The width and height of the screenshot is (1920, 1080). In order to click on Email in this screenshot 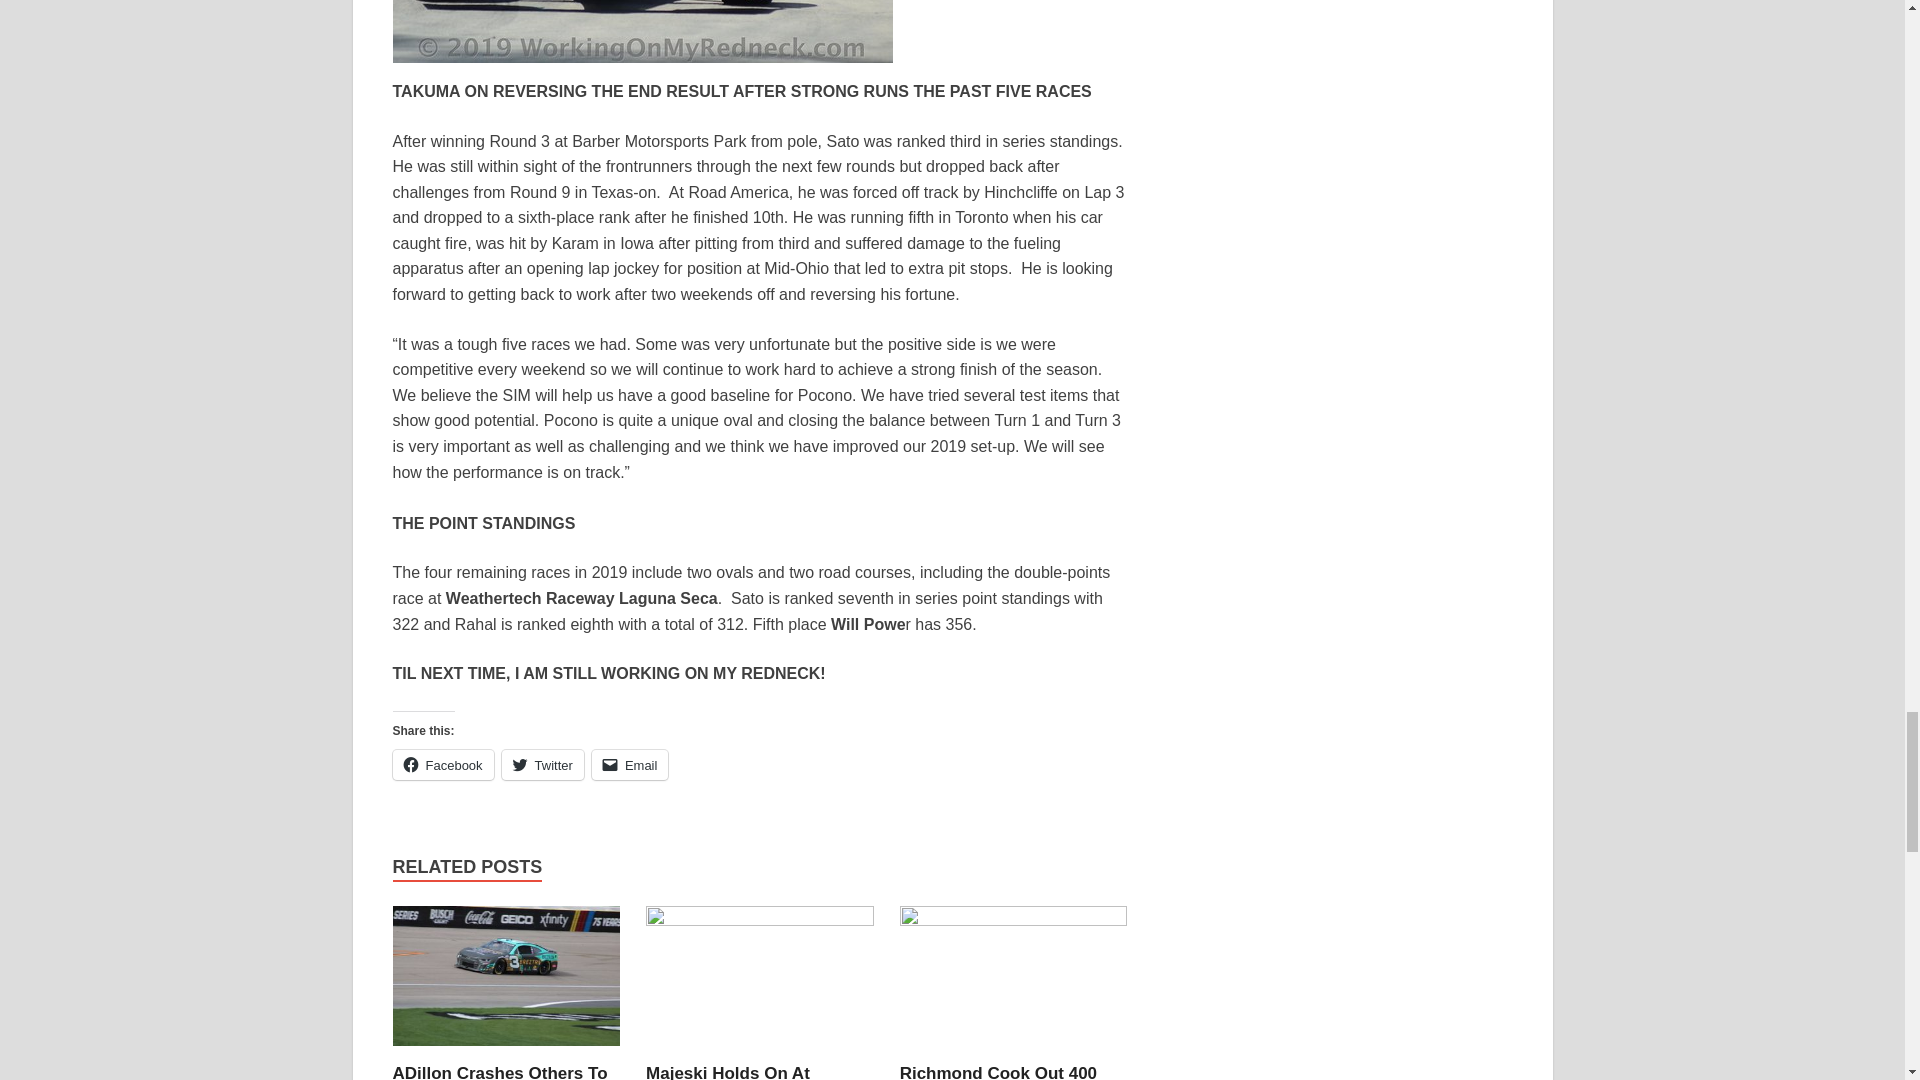, I will do `click(630, 764)`.